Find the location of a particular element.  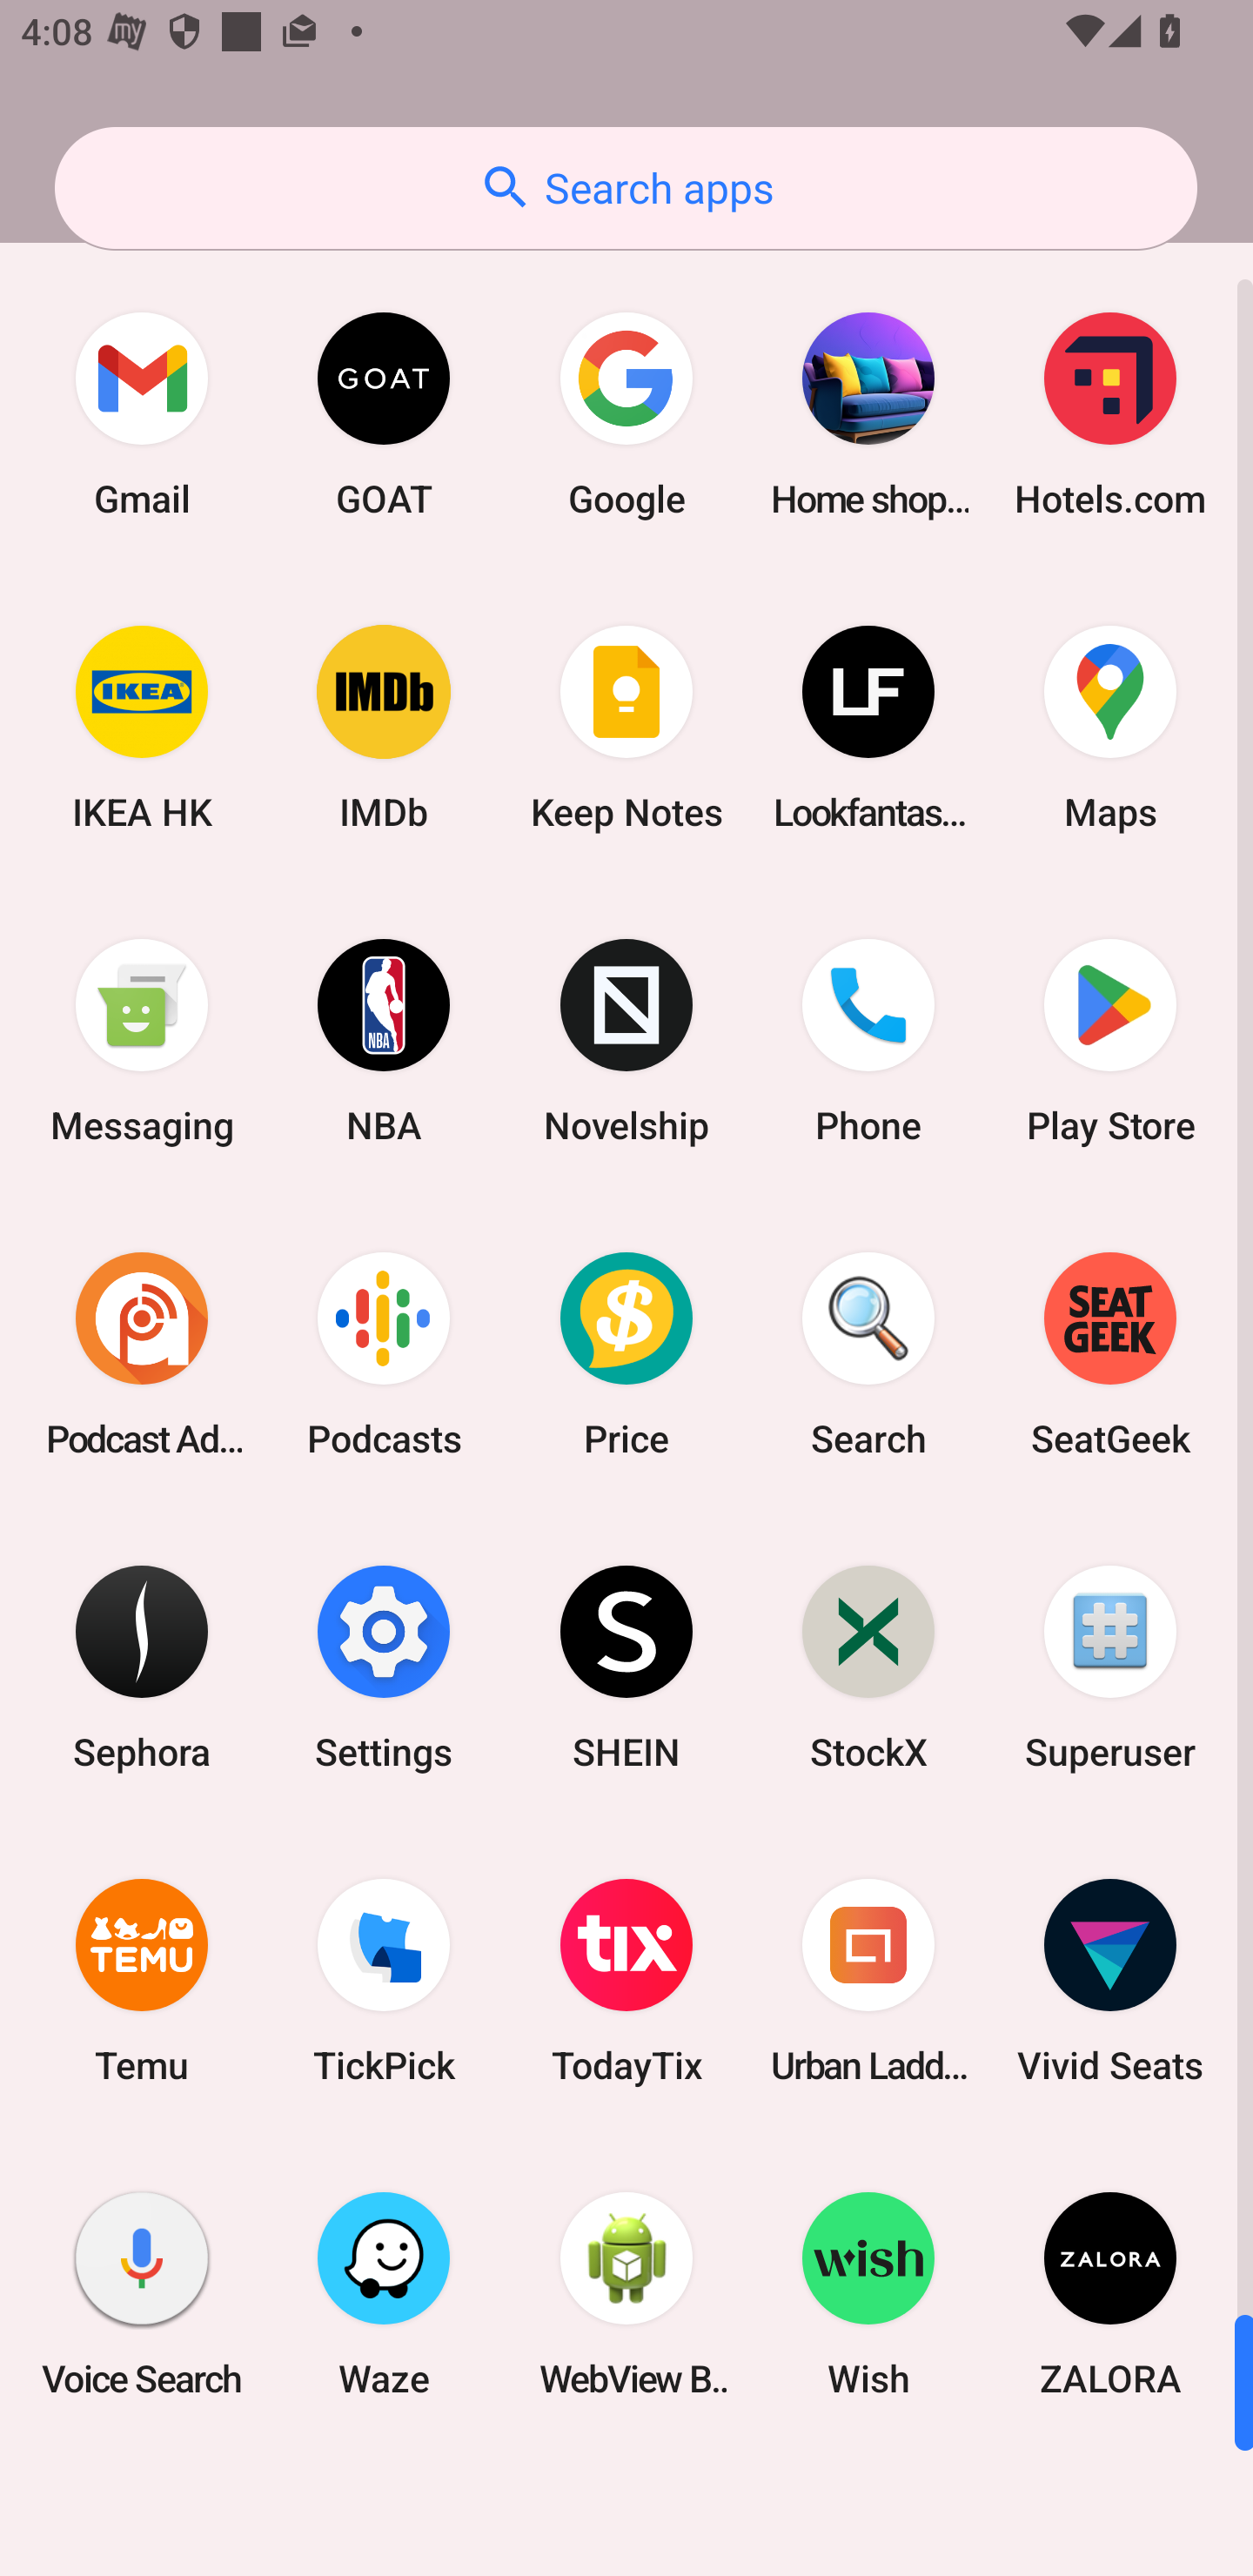

Podcasts is located at coordinates (384, 1353).